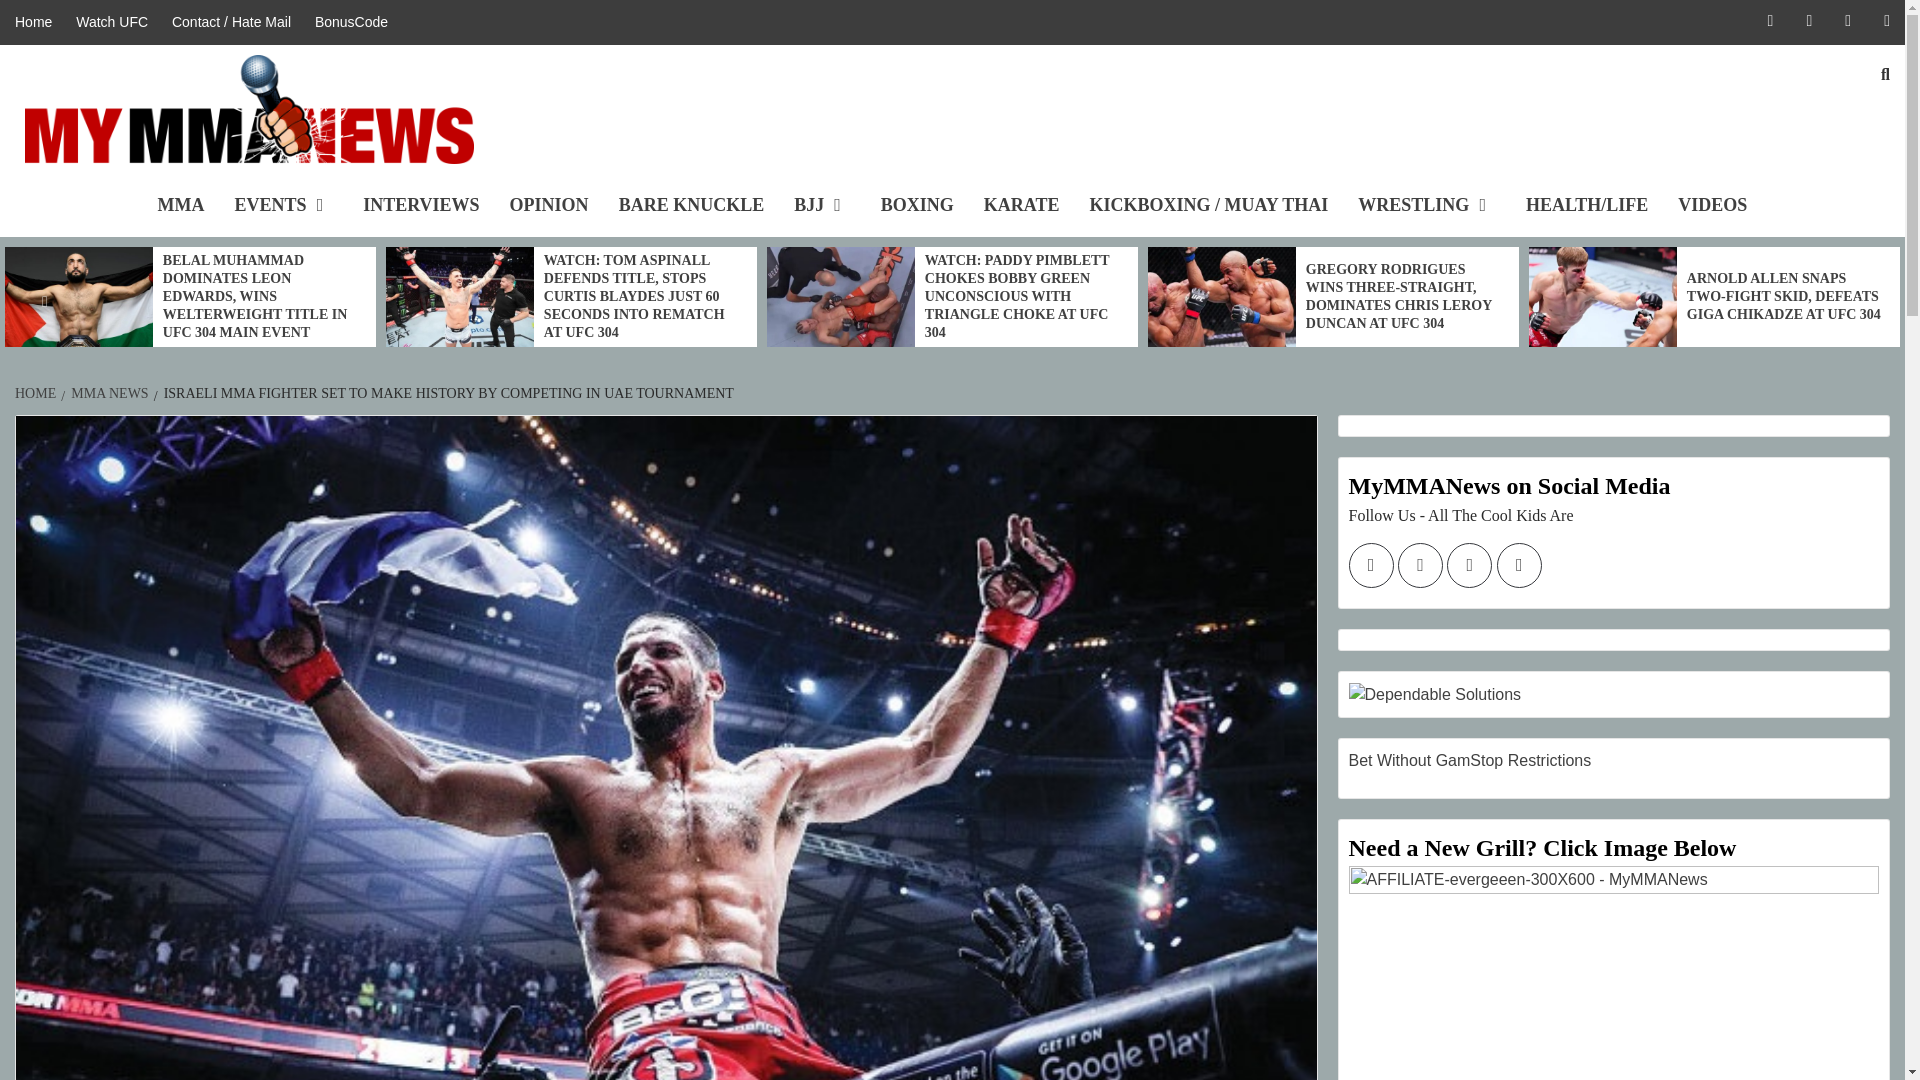 Image resolution: width=1920 pixels, height=1080 pixels. Describe the element at coordinates (822, 204) in the screenshot. I see `BJJ` at that location.